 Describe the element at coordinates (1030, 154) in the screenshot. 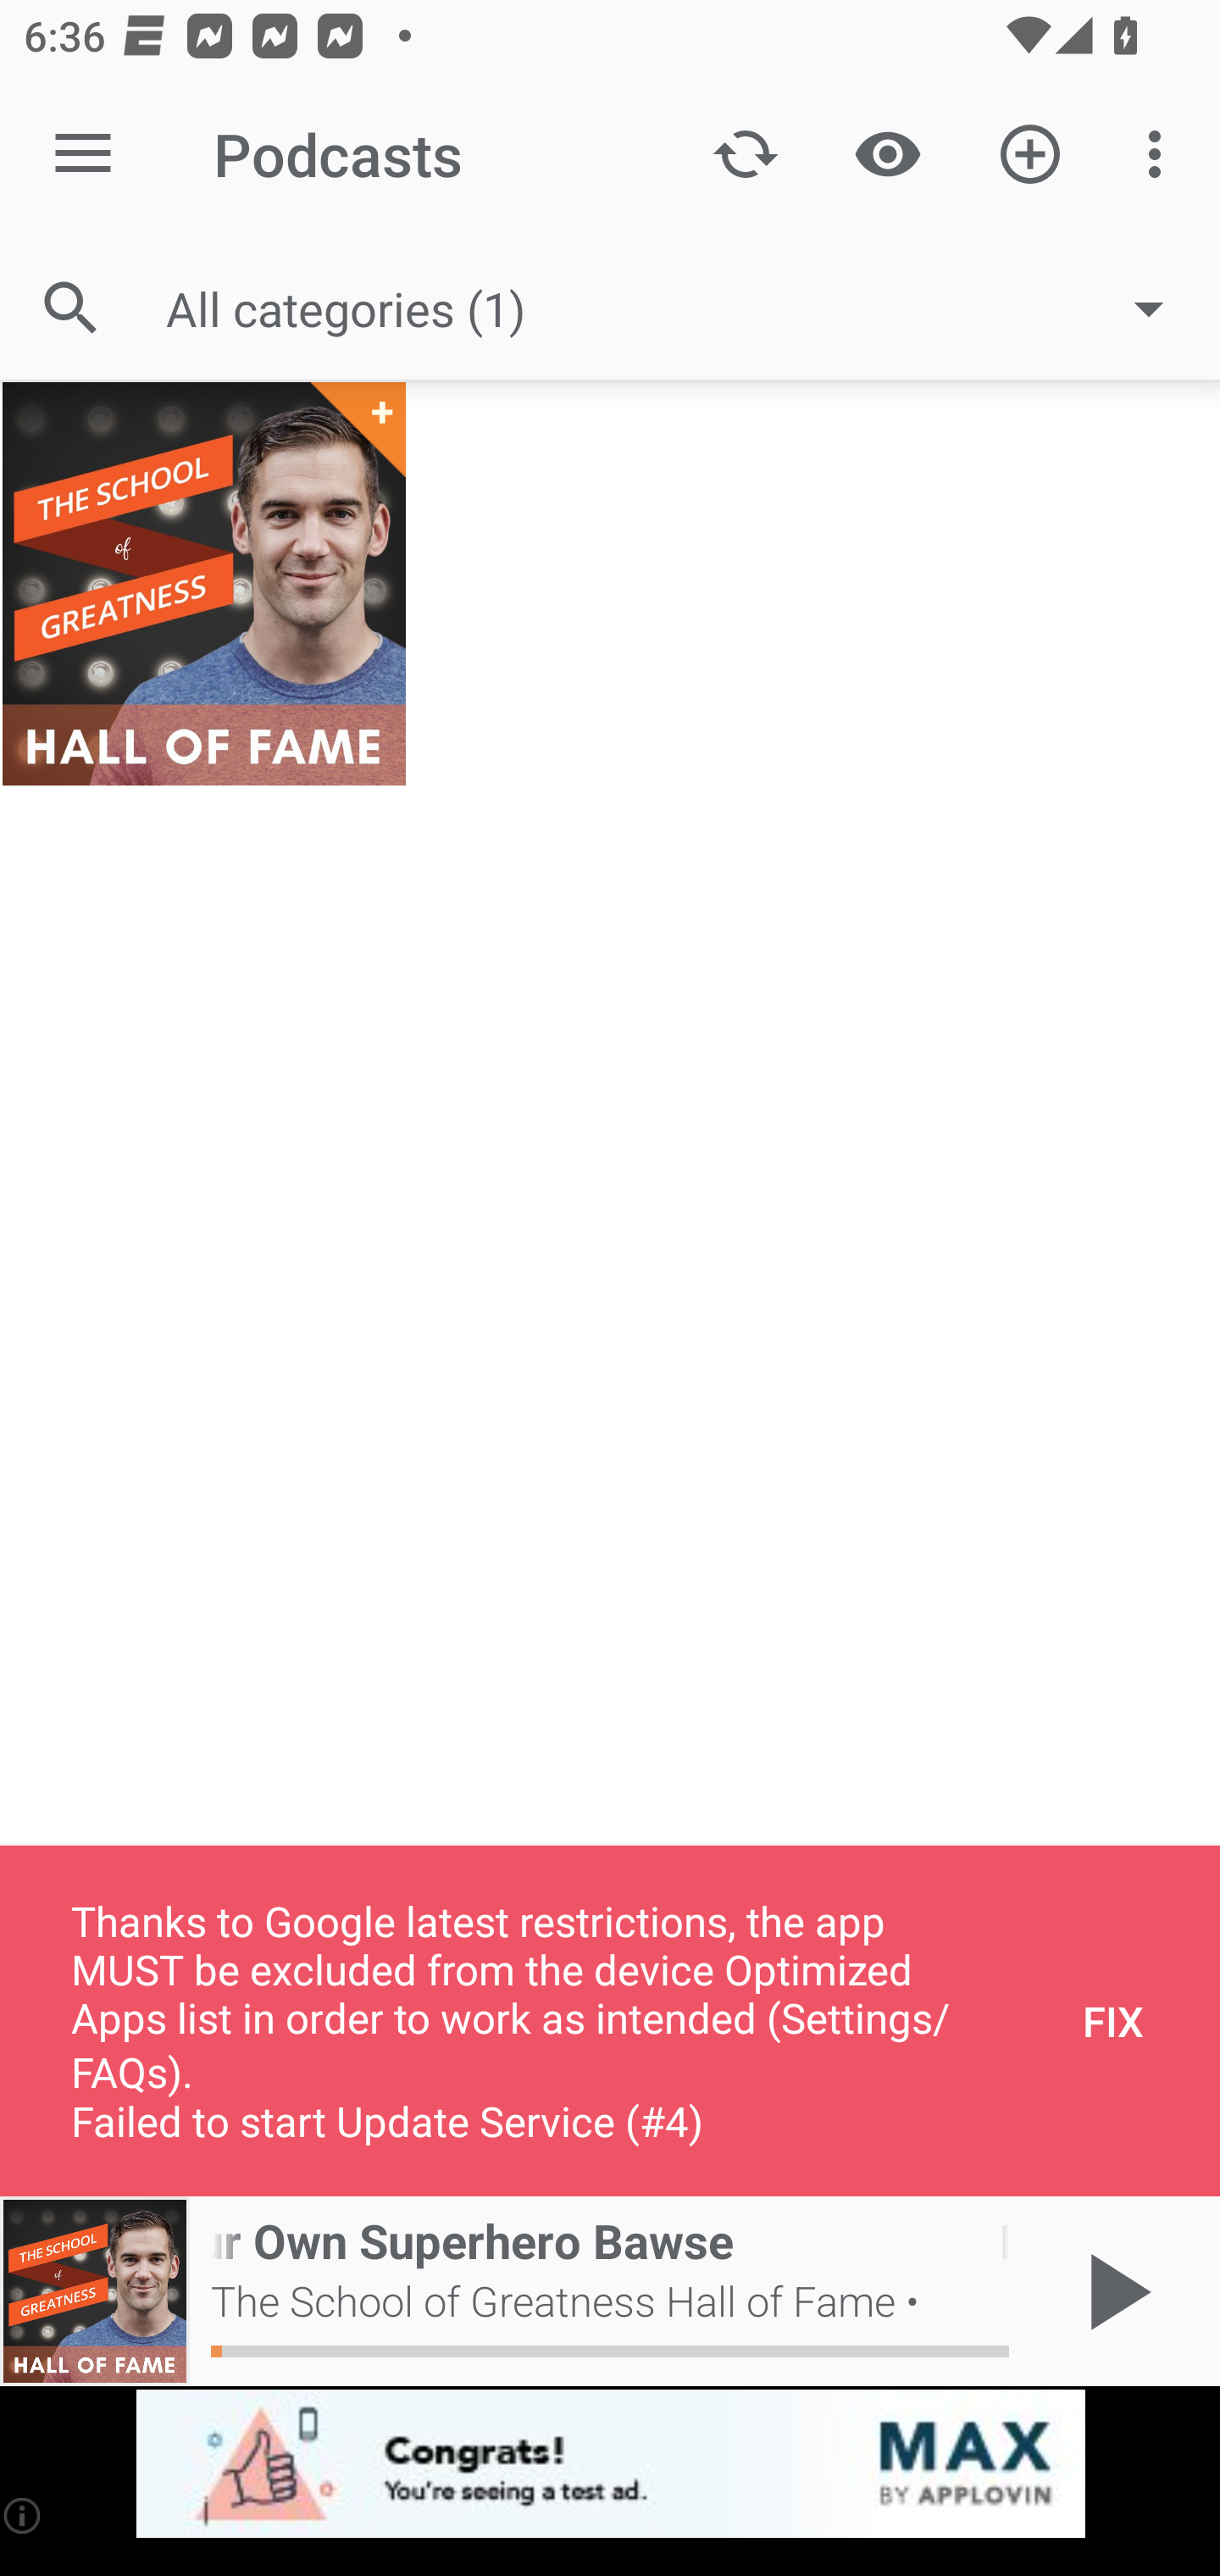

I see `Add new Podcast` at that location.